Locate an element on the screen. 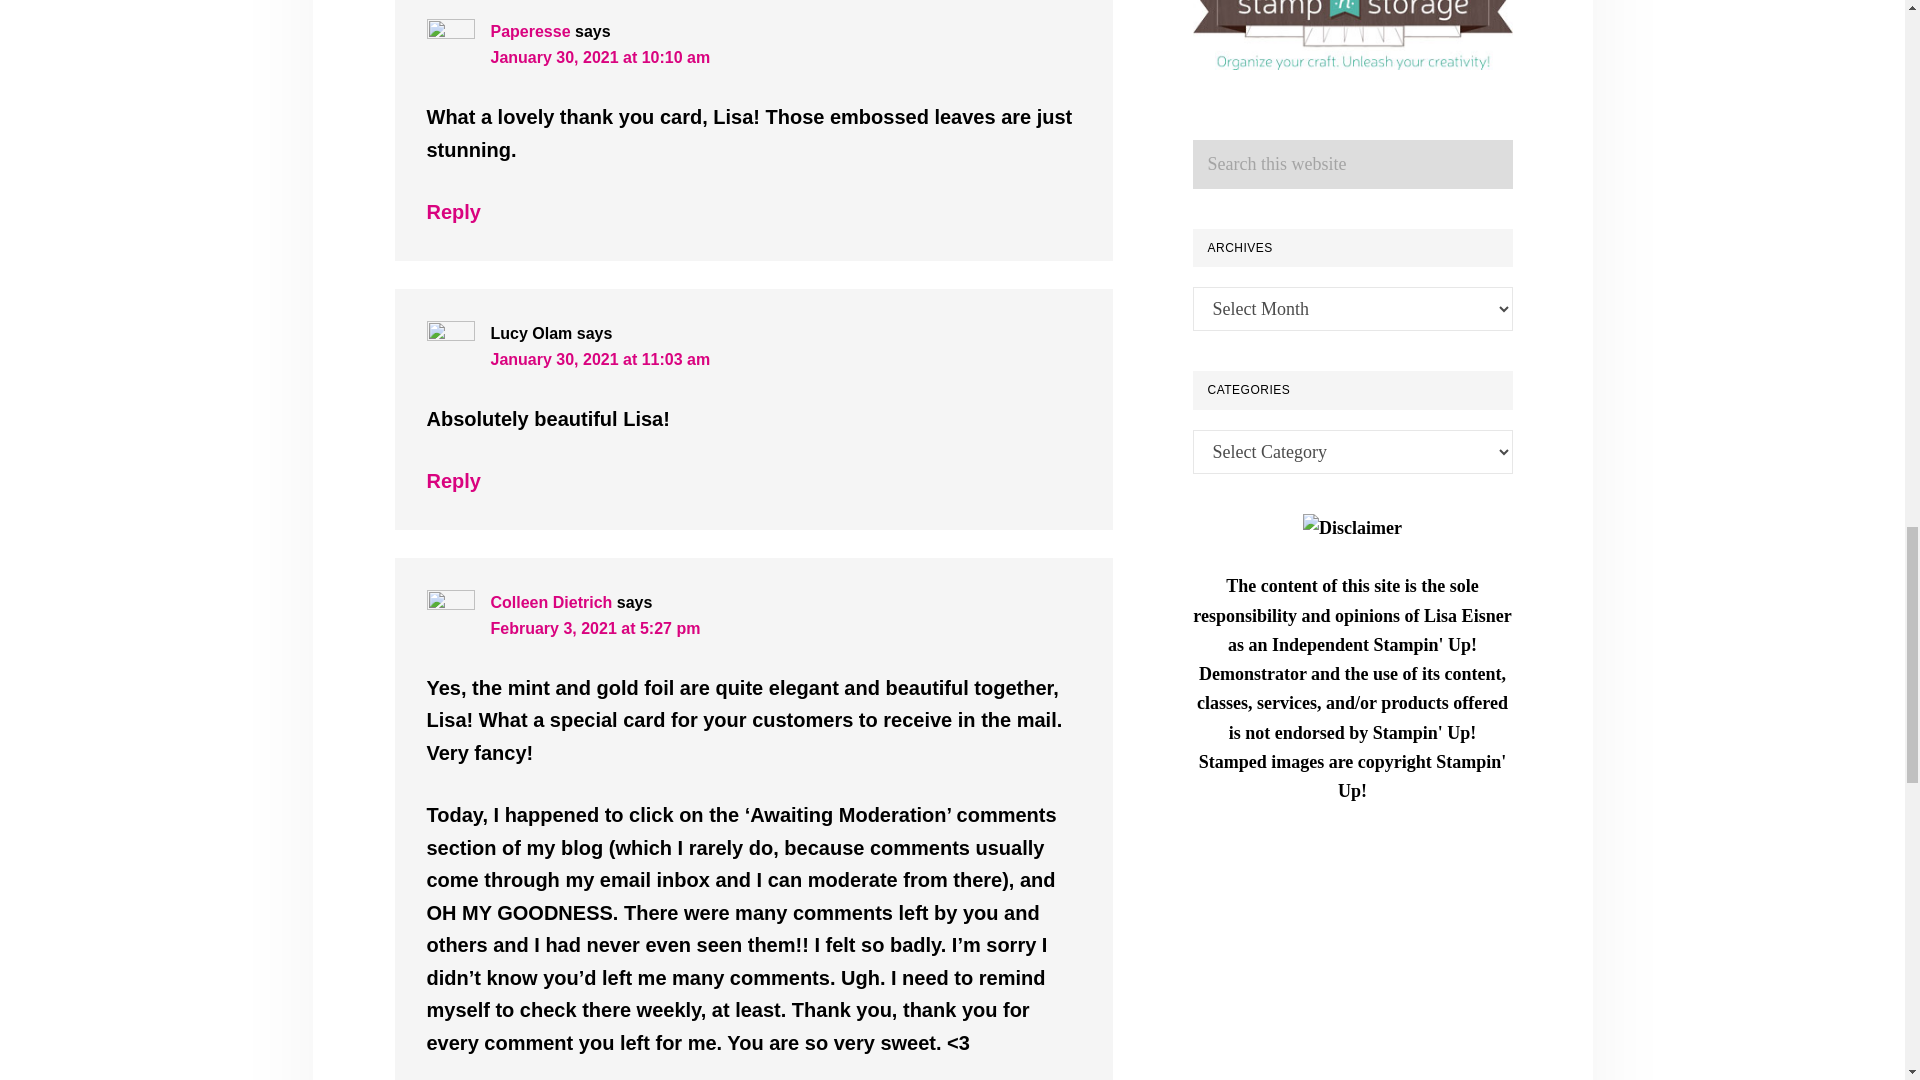 The image size is (1920, 1080). January 30, 2021 at 10:10 am is located at coordinates (600, 56).